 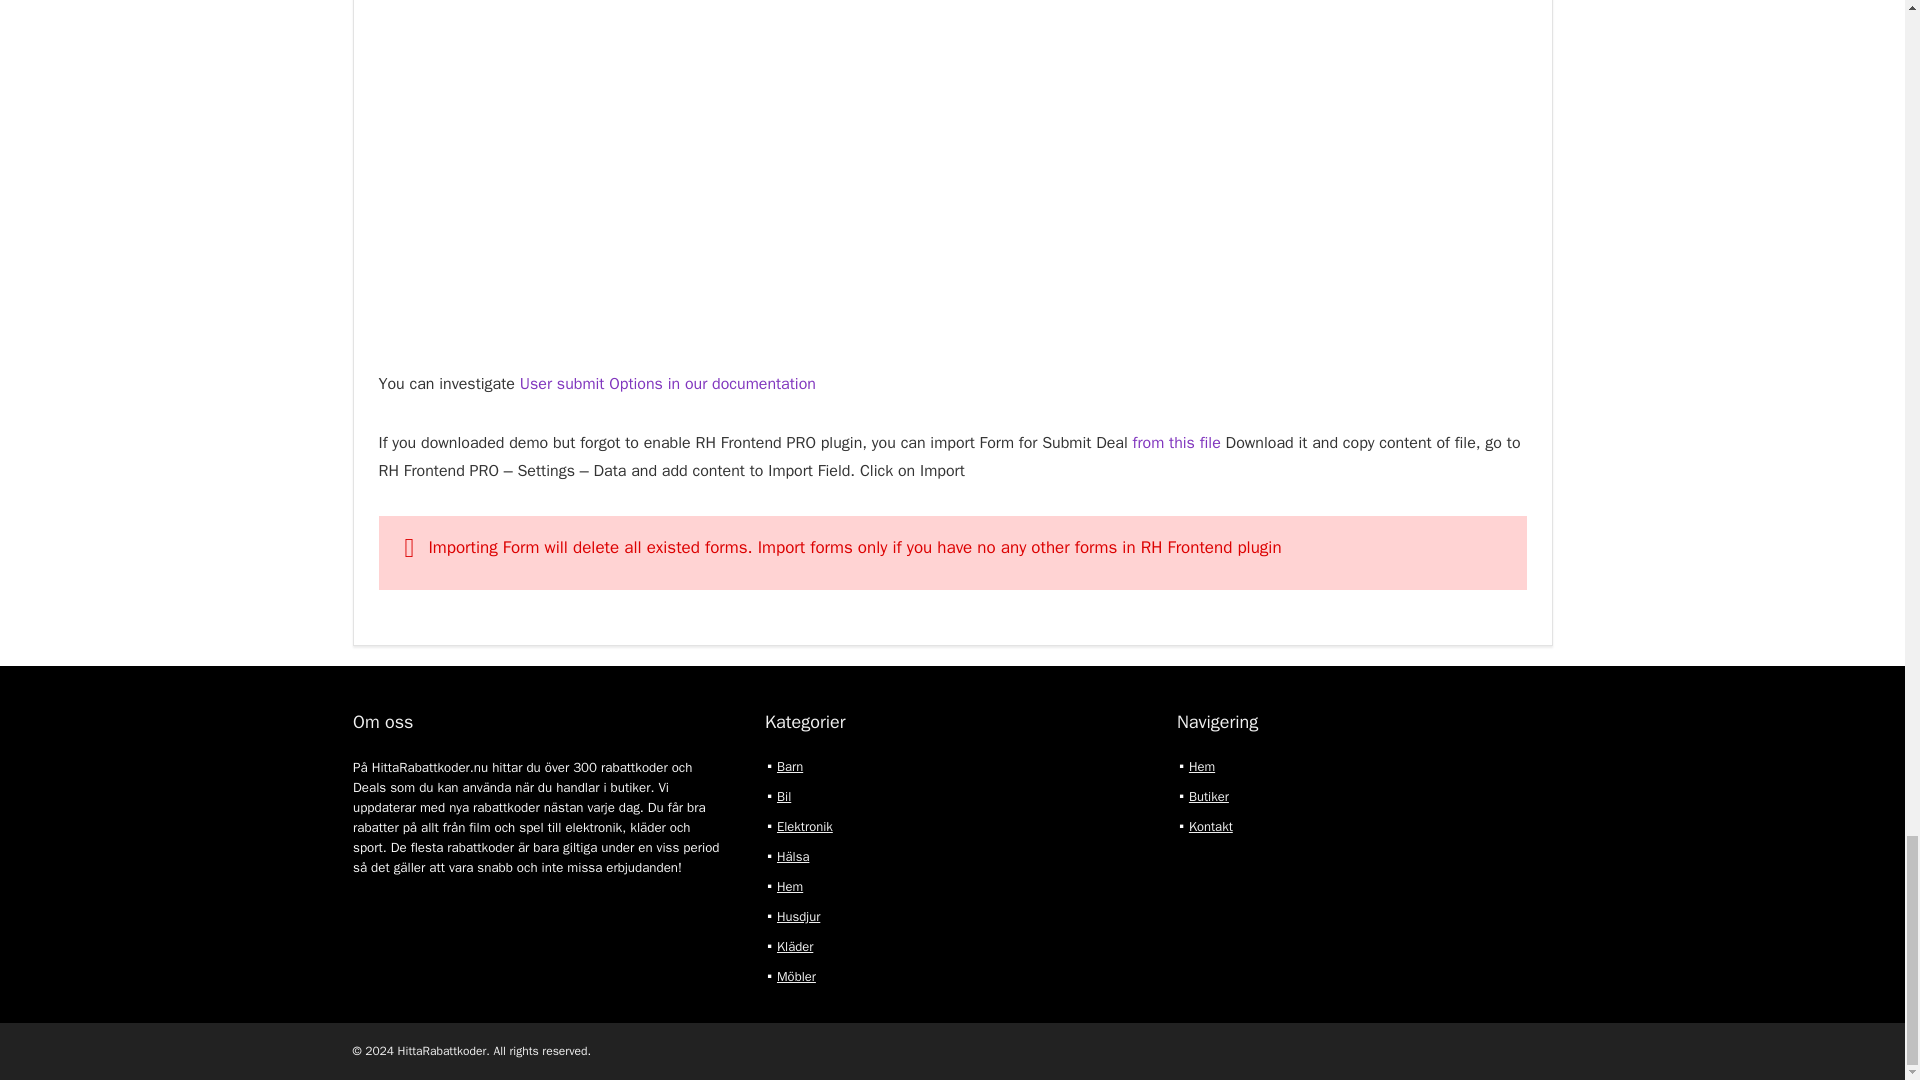 What do you see at coordinates (668, 384) in the screenshot?
I see `User submit Options in our documentation` at bounding box center [668, 384].